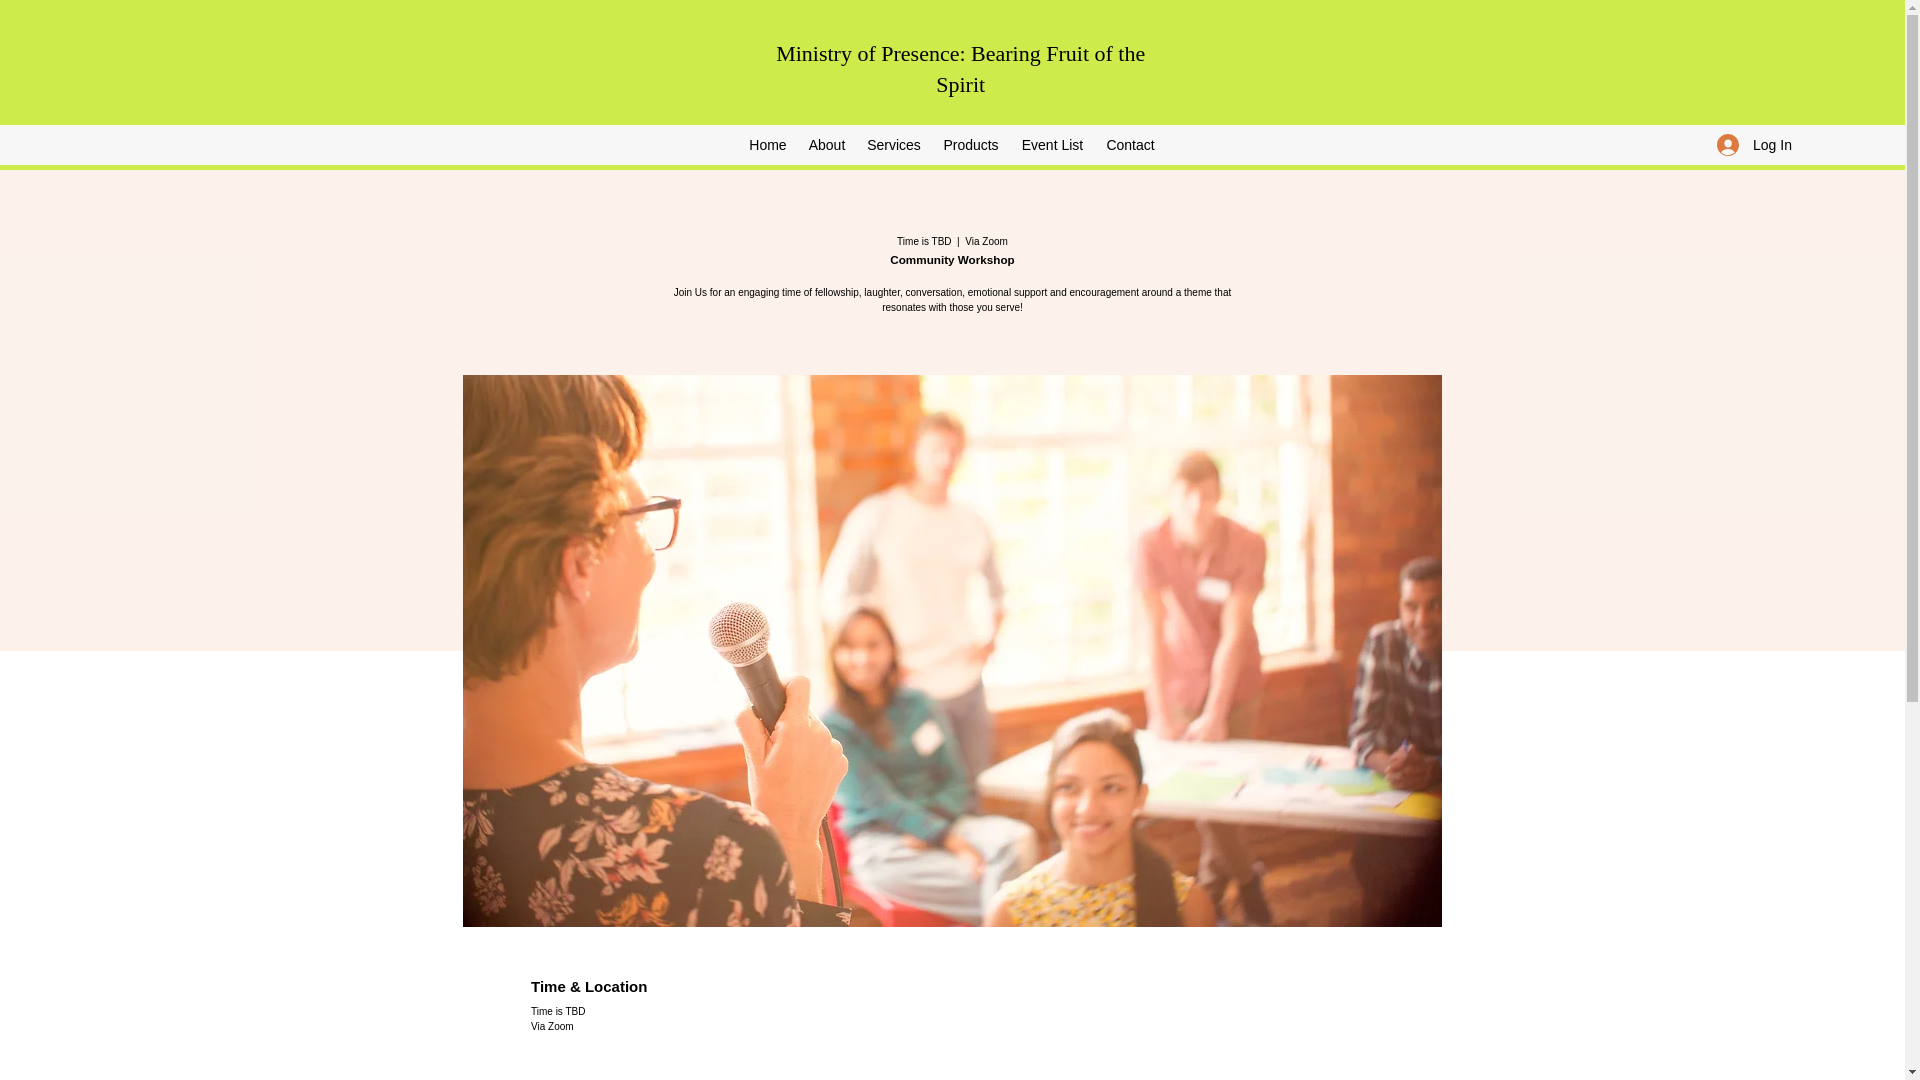  Describe the element at coordinates (827, 144) in the screenshot. I see `About` at that location.